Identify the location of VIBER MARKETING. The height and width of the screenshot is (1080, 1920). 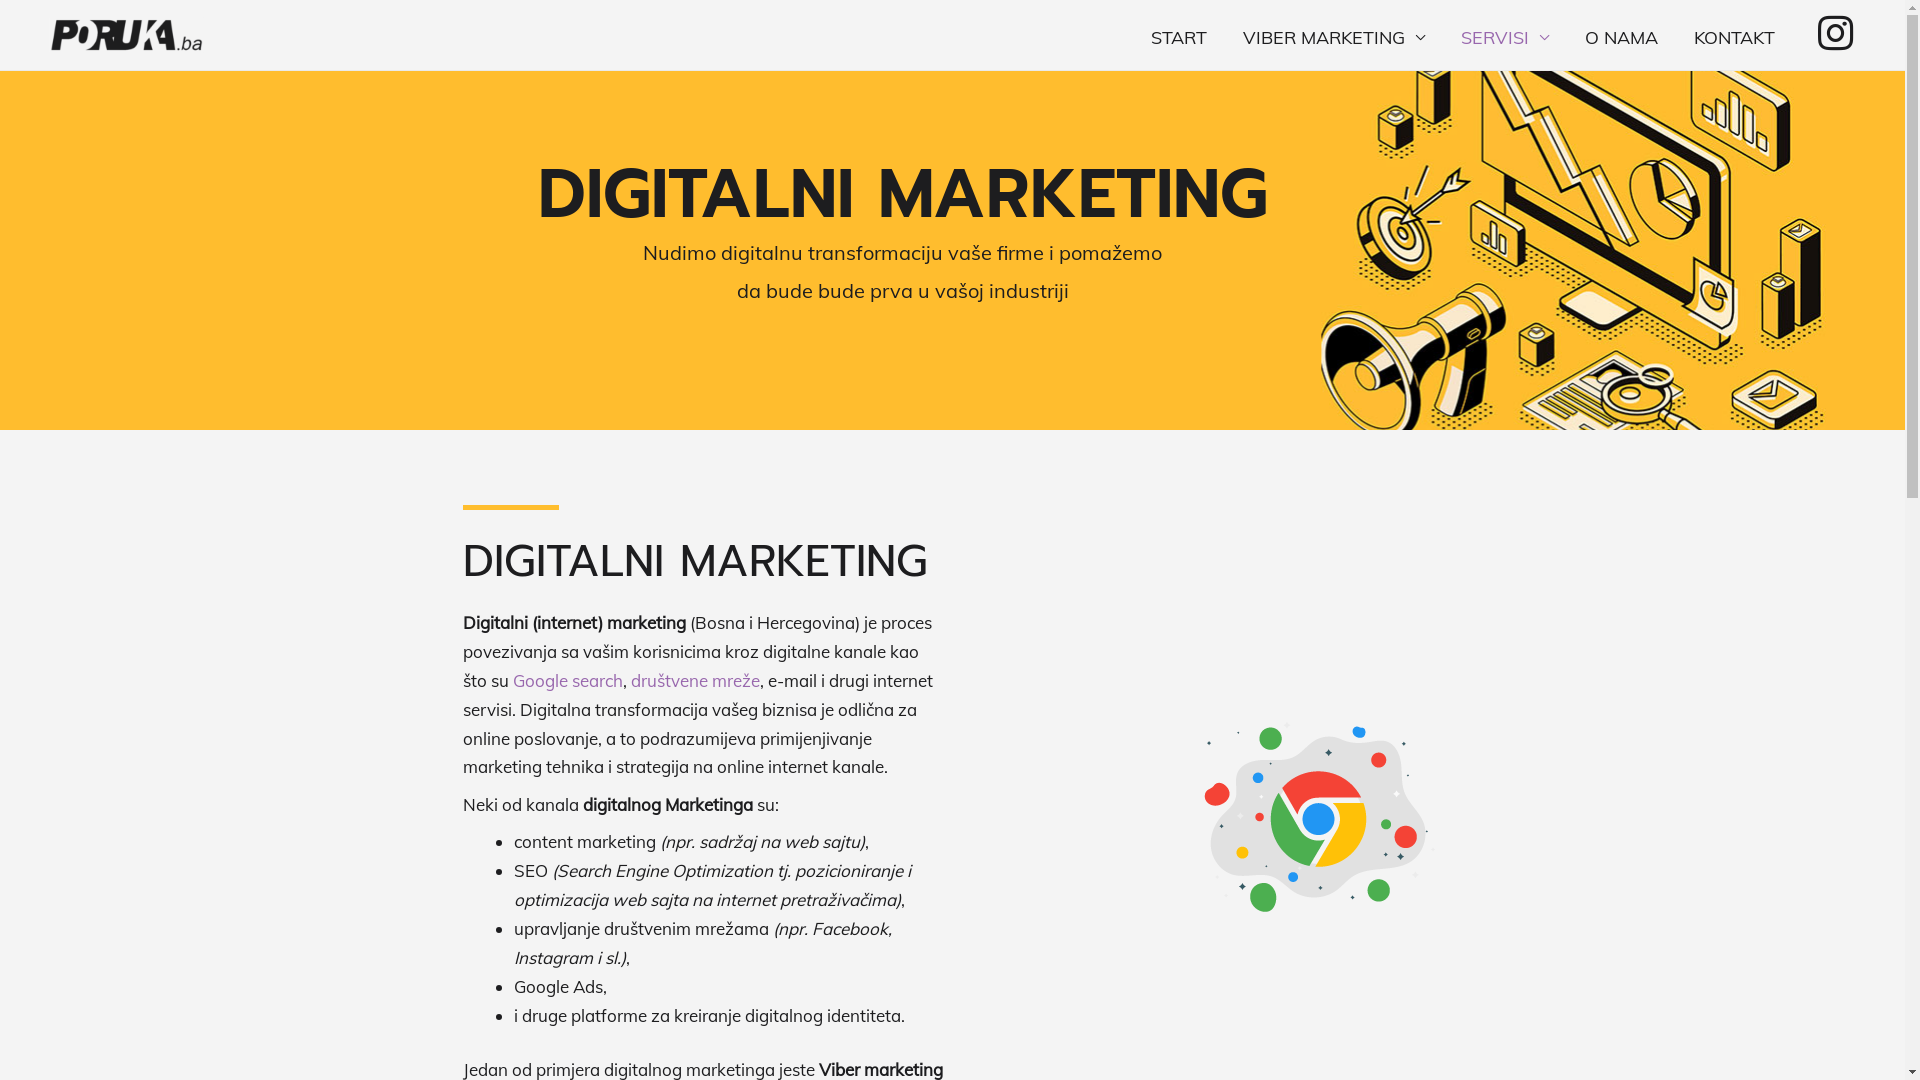
(1333, 37).